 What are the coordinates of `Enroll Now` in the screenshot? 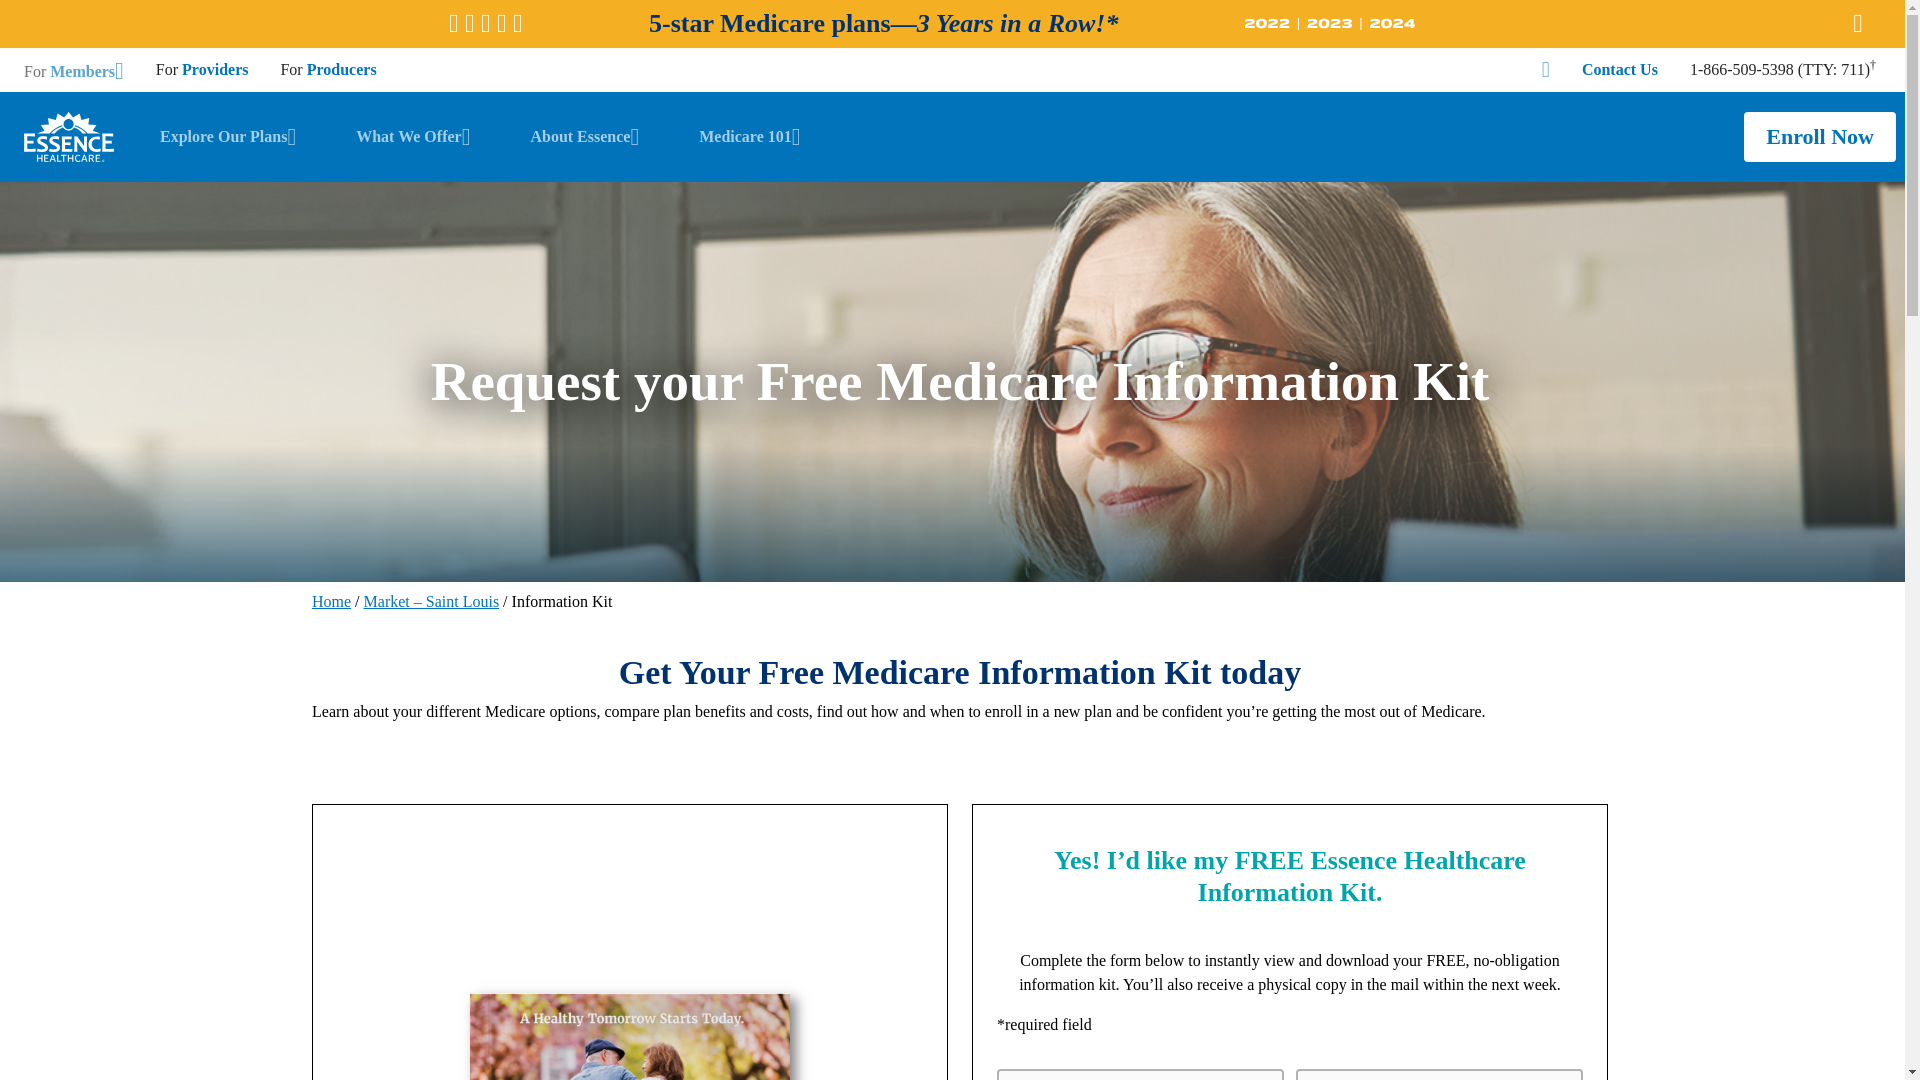 It's located at (1820, 137).